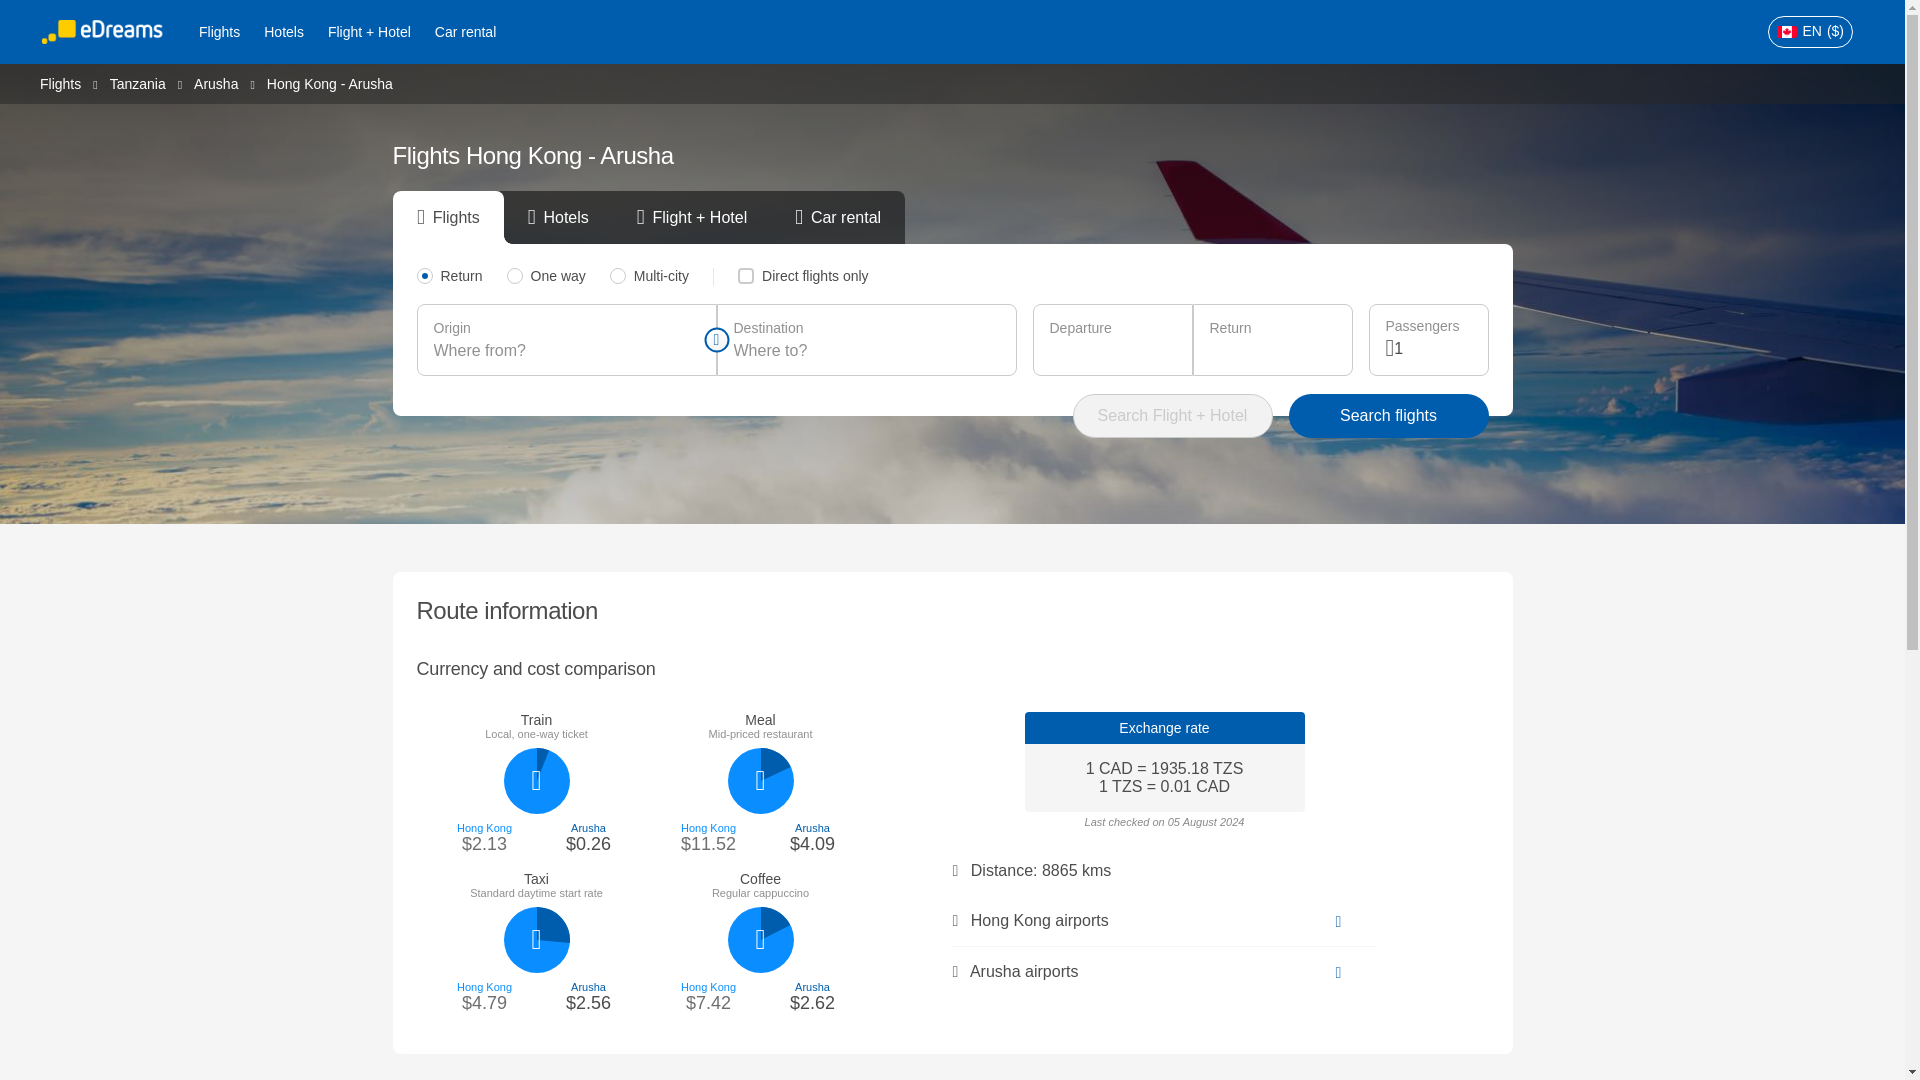  Describe the element at coordinates (137, 82) in the screenshot. I see `Tanzania` at that location.